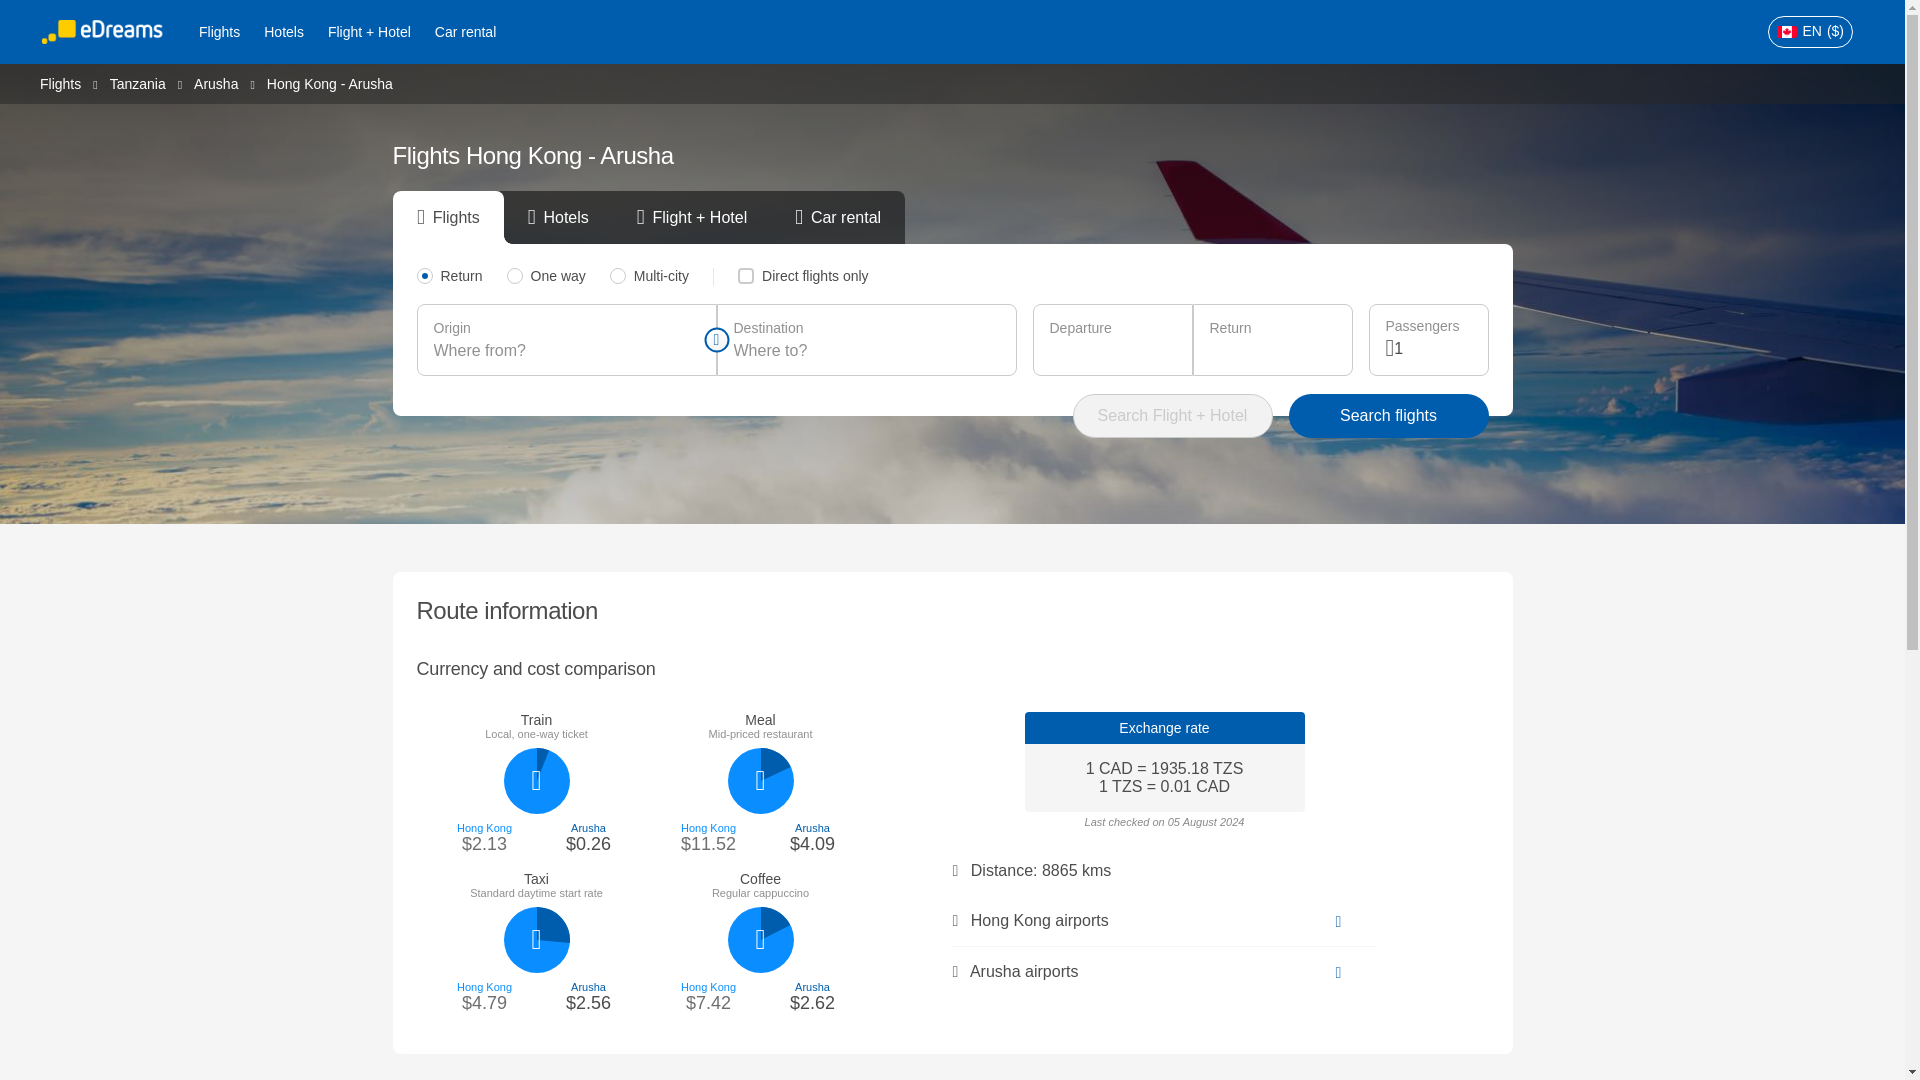  Describe the element at coordinates (137, 82) in the screenshot. I see `Tanzania` at that location.